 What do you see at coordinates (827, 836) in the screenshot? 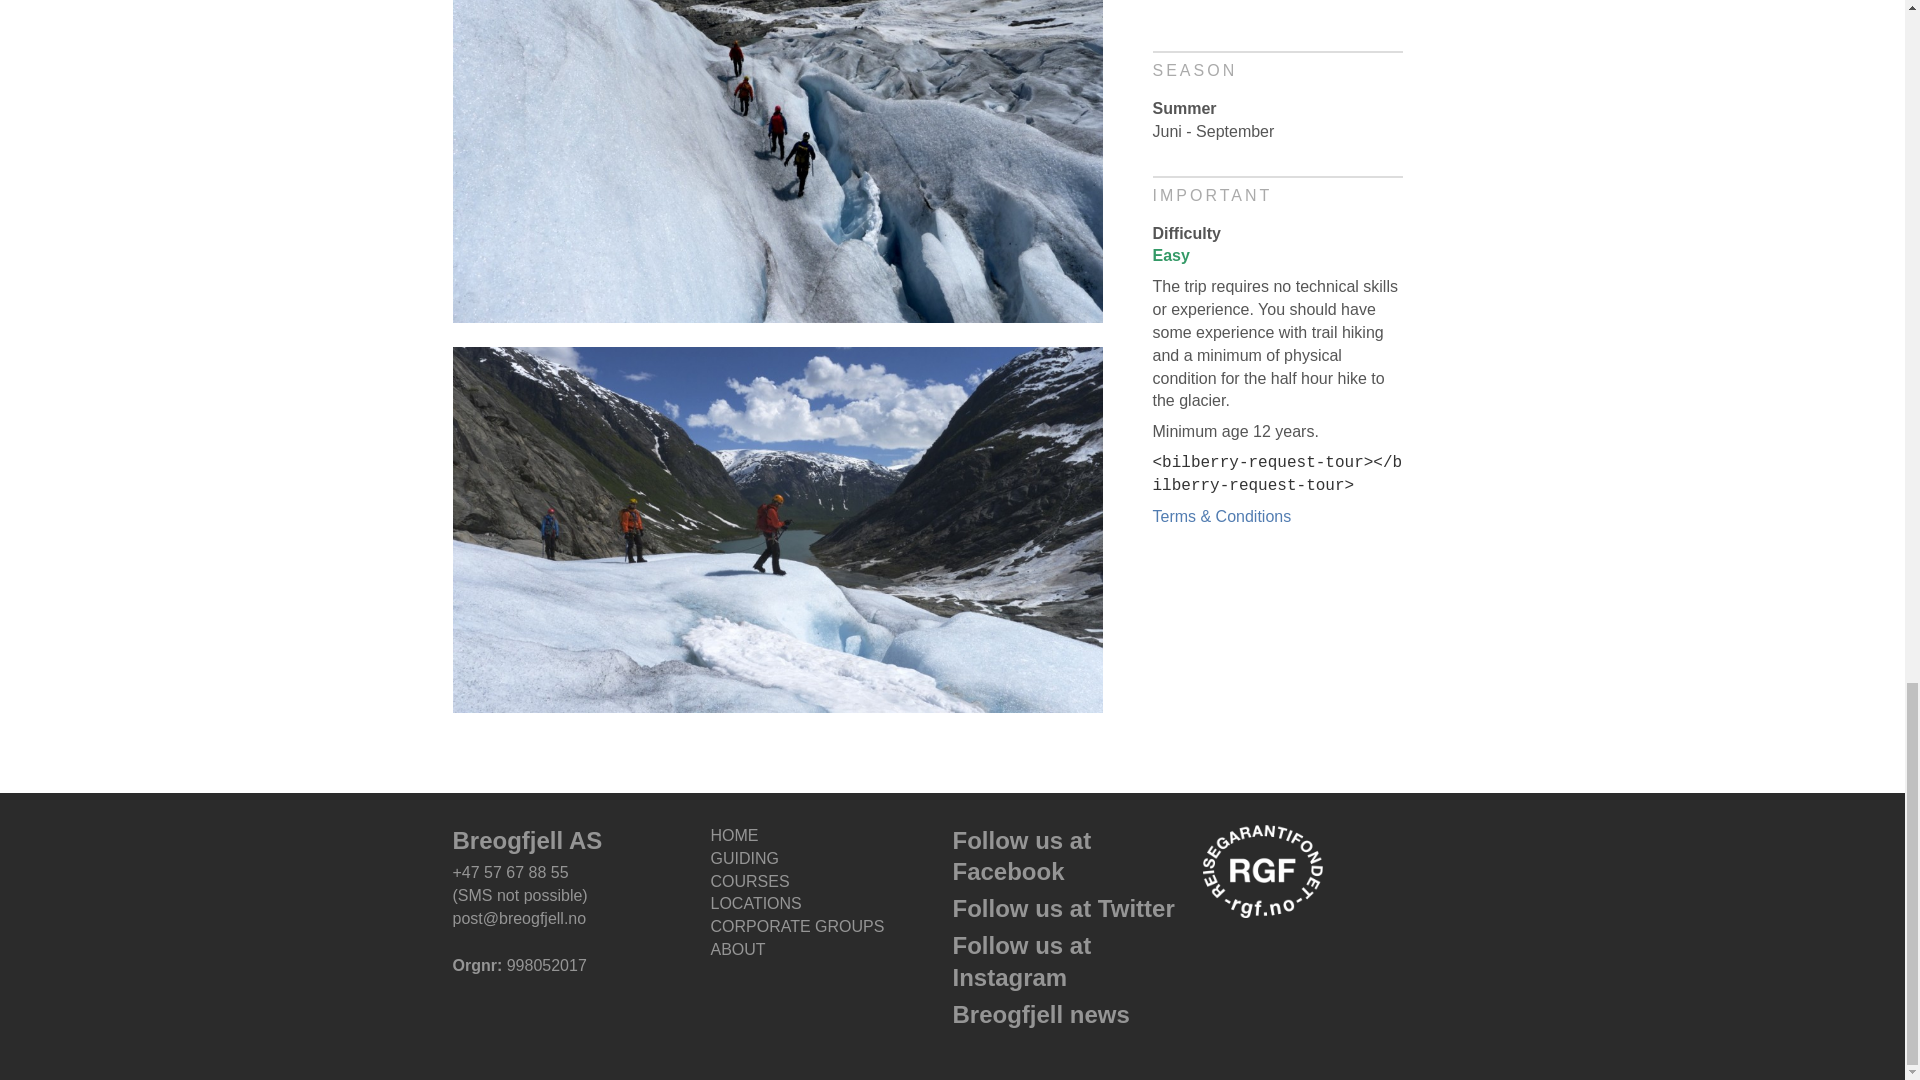
I see `HOME` at bounding box center [827, 836].